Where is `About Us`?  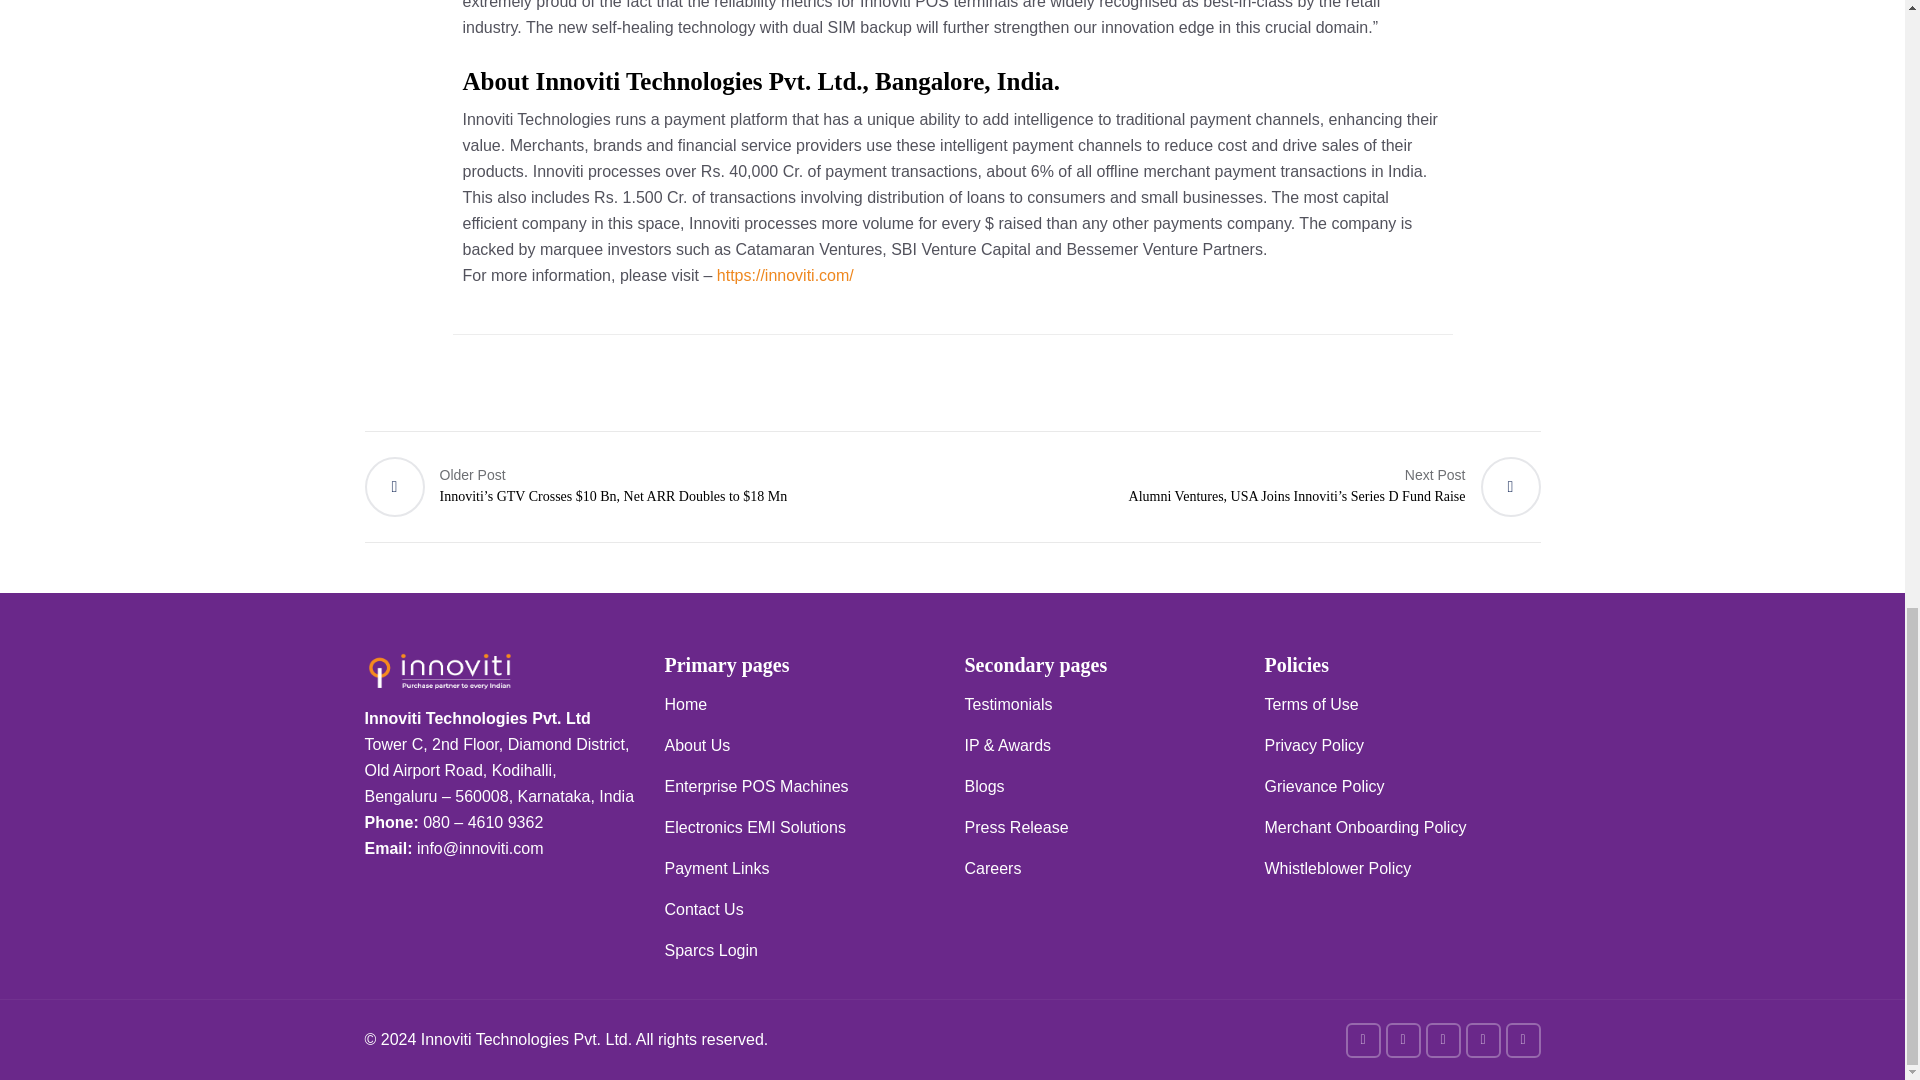
About Us is located at coordinates (696, 744).